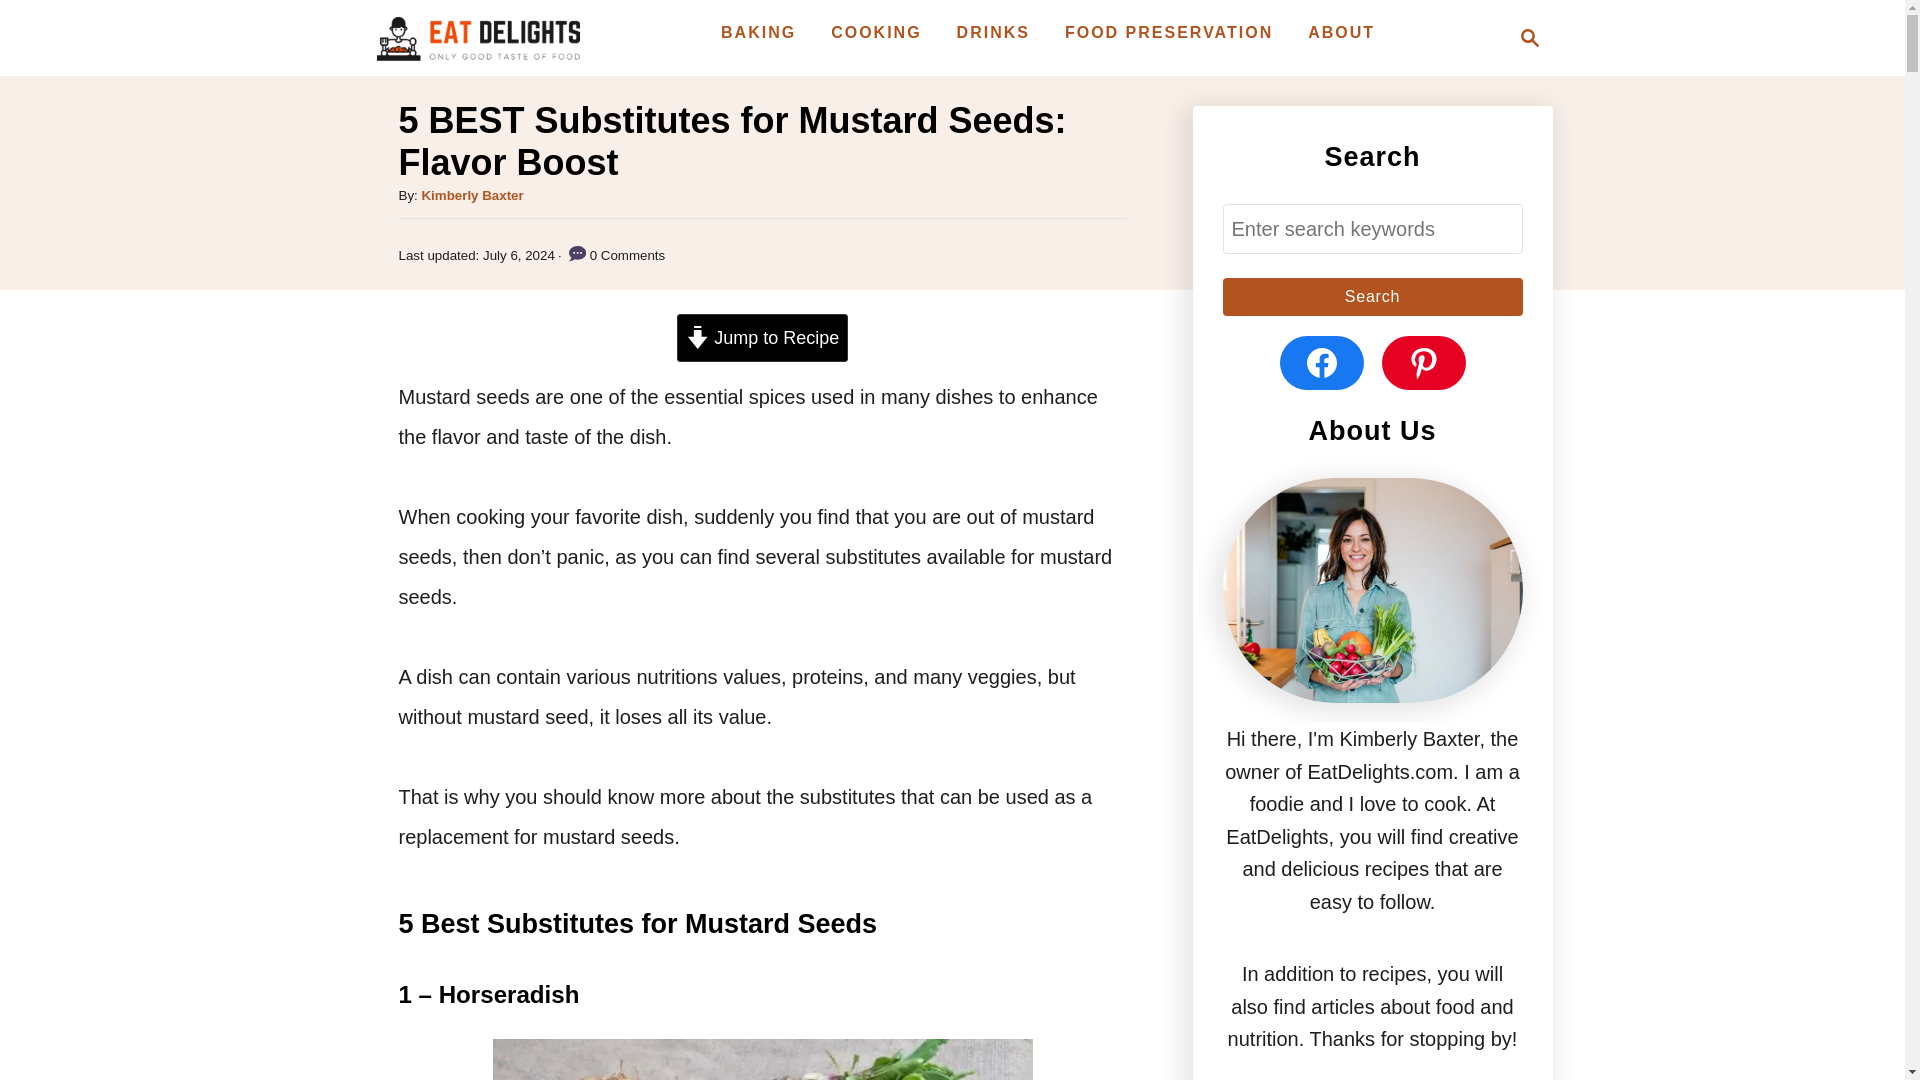 This screenshot has height=1080, width=1920. Describe the element at coordinates (1168, 32) in the screenshot. I see `FOOD PRESERVATION` at that location.